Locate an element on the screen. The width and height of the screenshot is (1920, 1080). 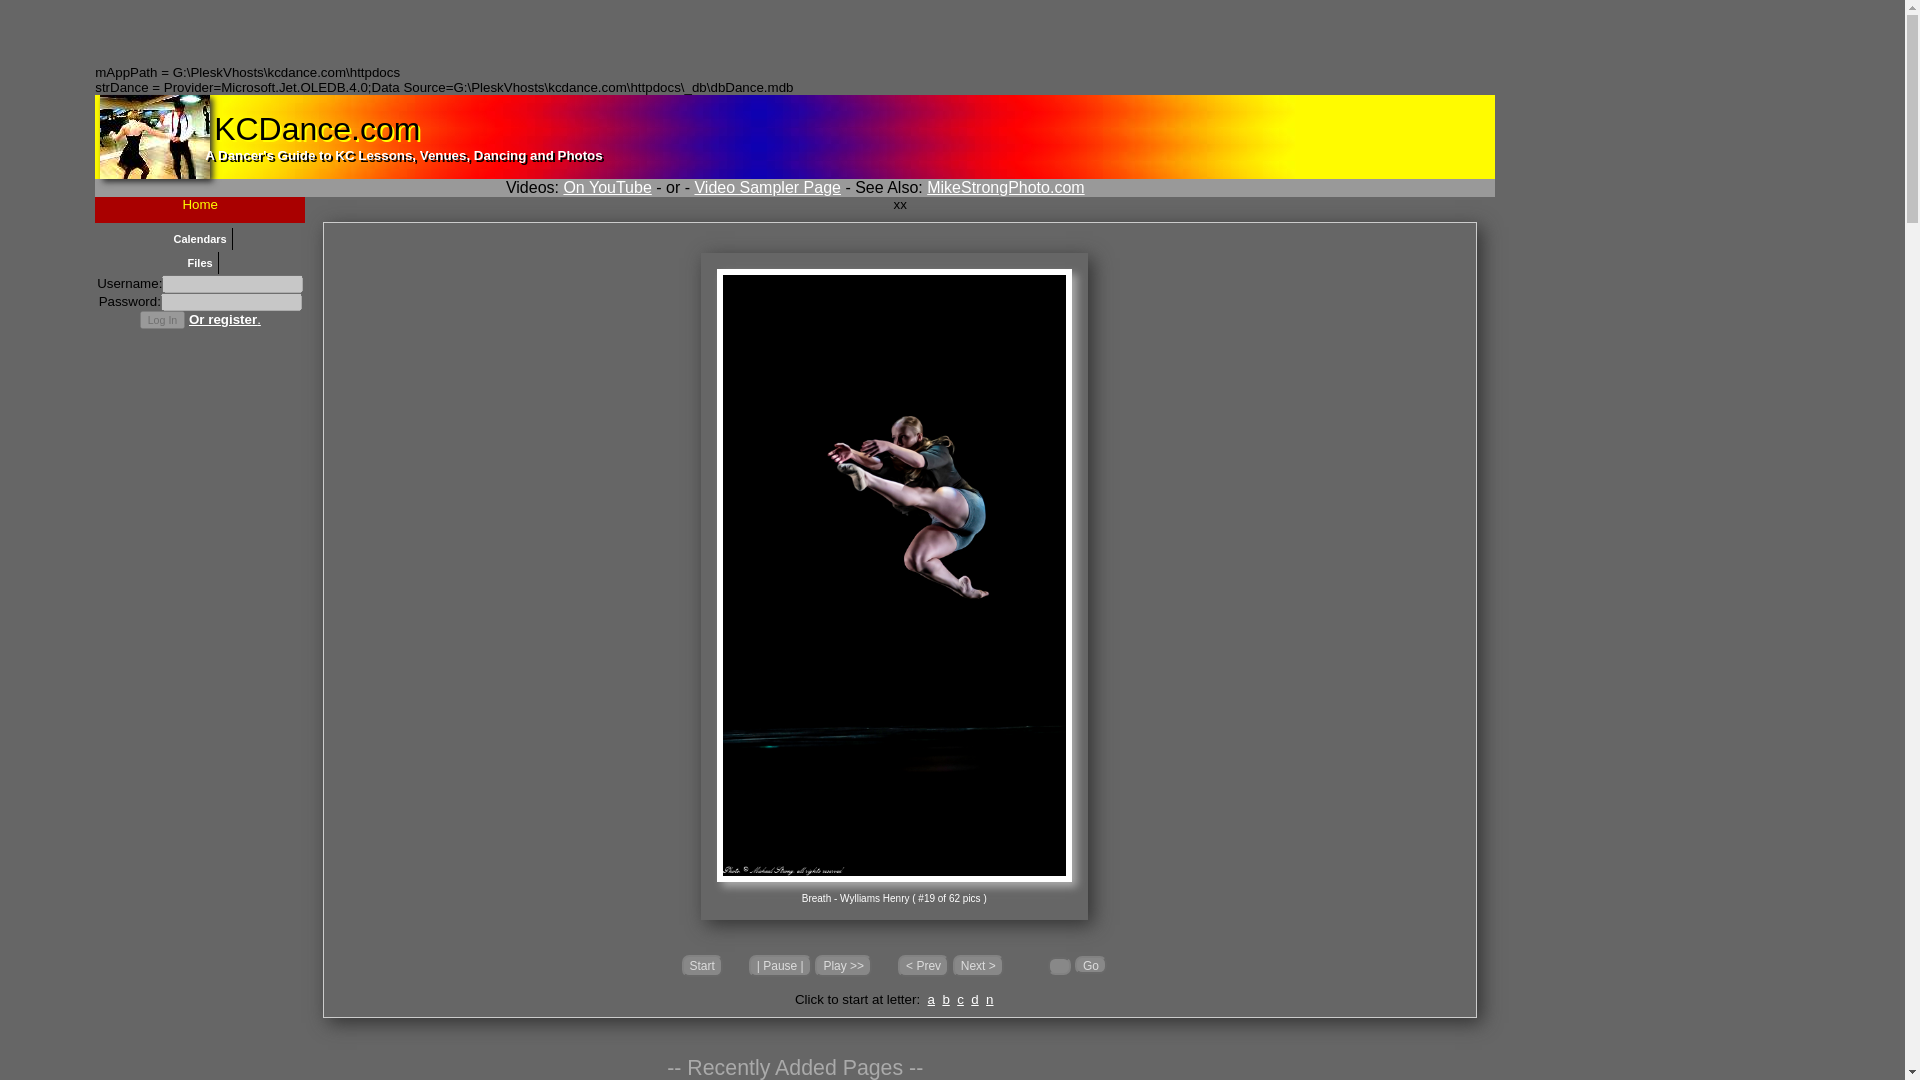
Start is located at coordinates (702, 966).